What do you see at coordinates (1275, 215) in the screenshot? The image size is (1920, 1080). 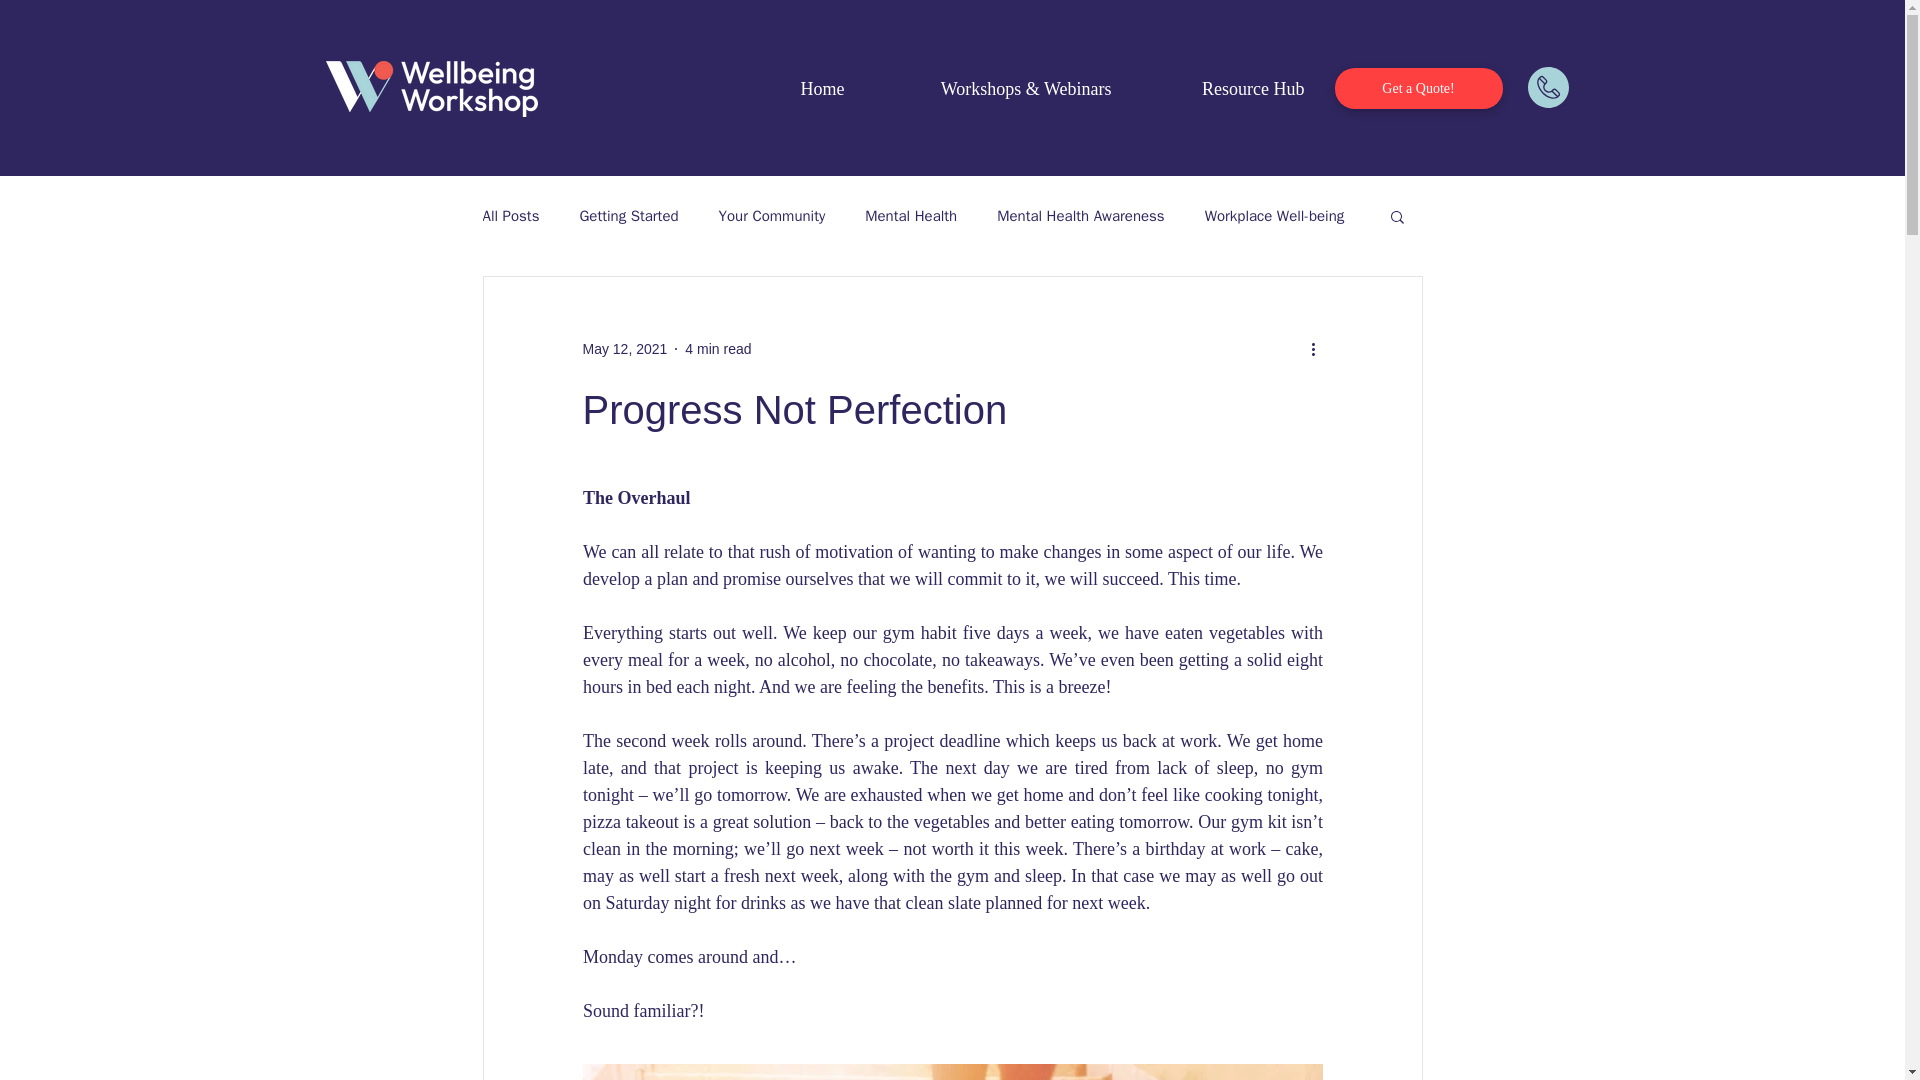 I see `Workplace Well-being` at bounding box center [1275, 215].